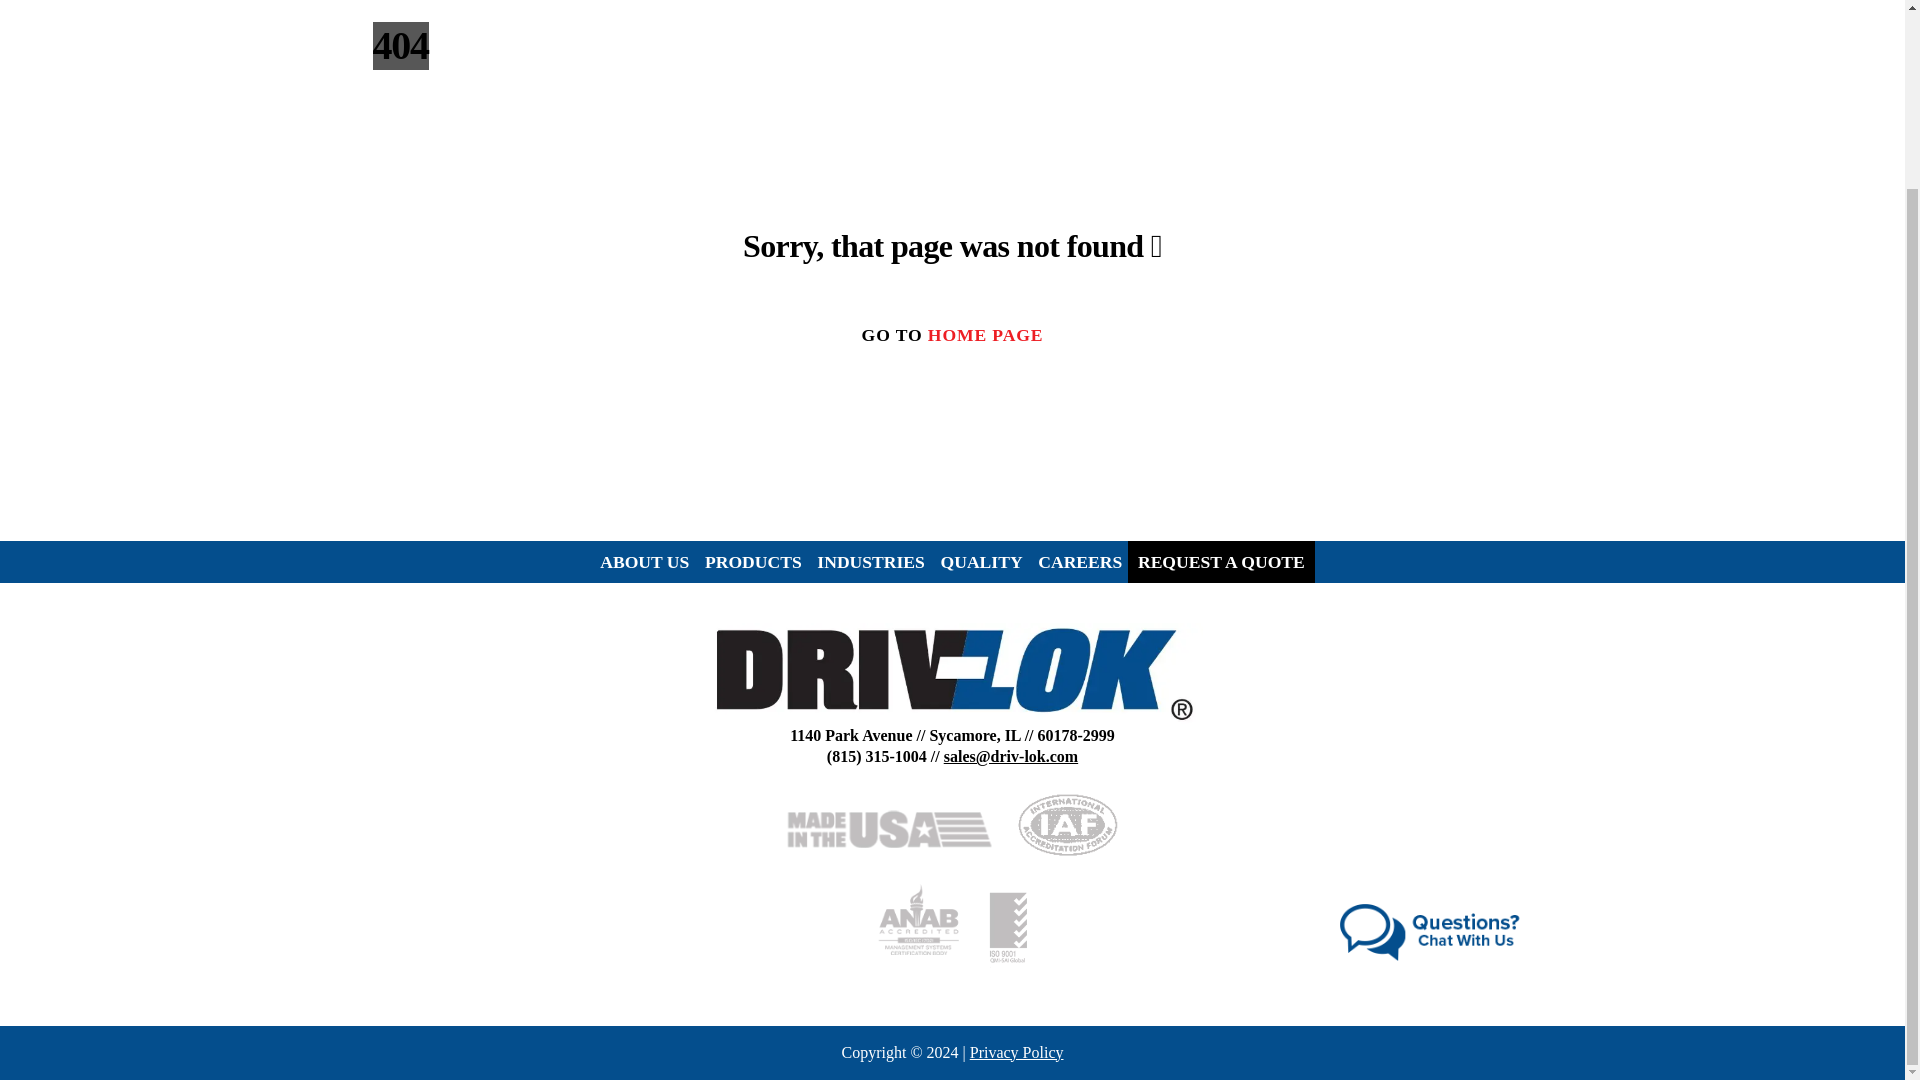 This screenshot has width=1920, height=1080. I want to click on 404, so click(952, 674).